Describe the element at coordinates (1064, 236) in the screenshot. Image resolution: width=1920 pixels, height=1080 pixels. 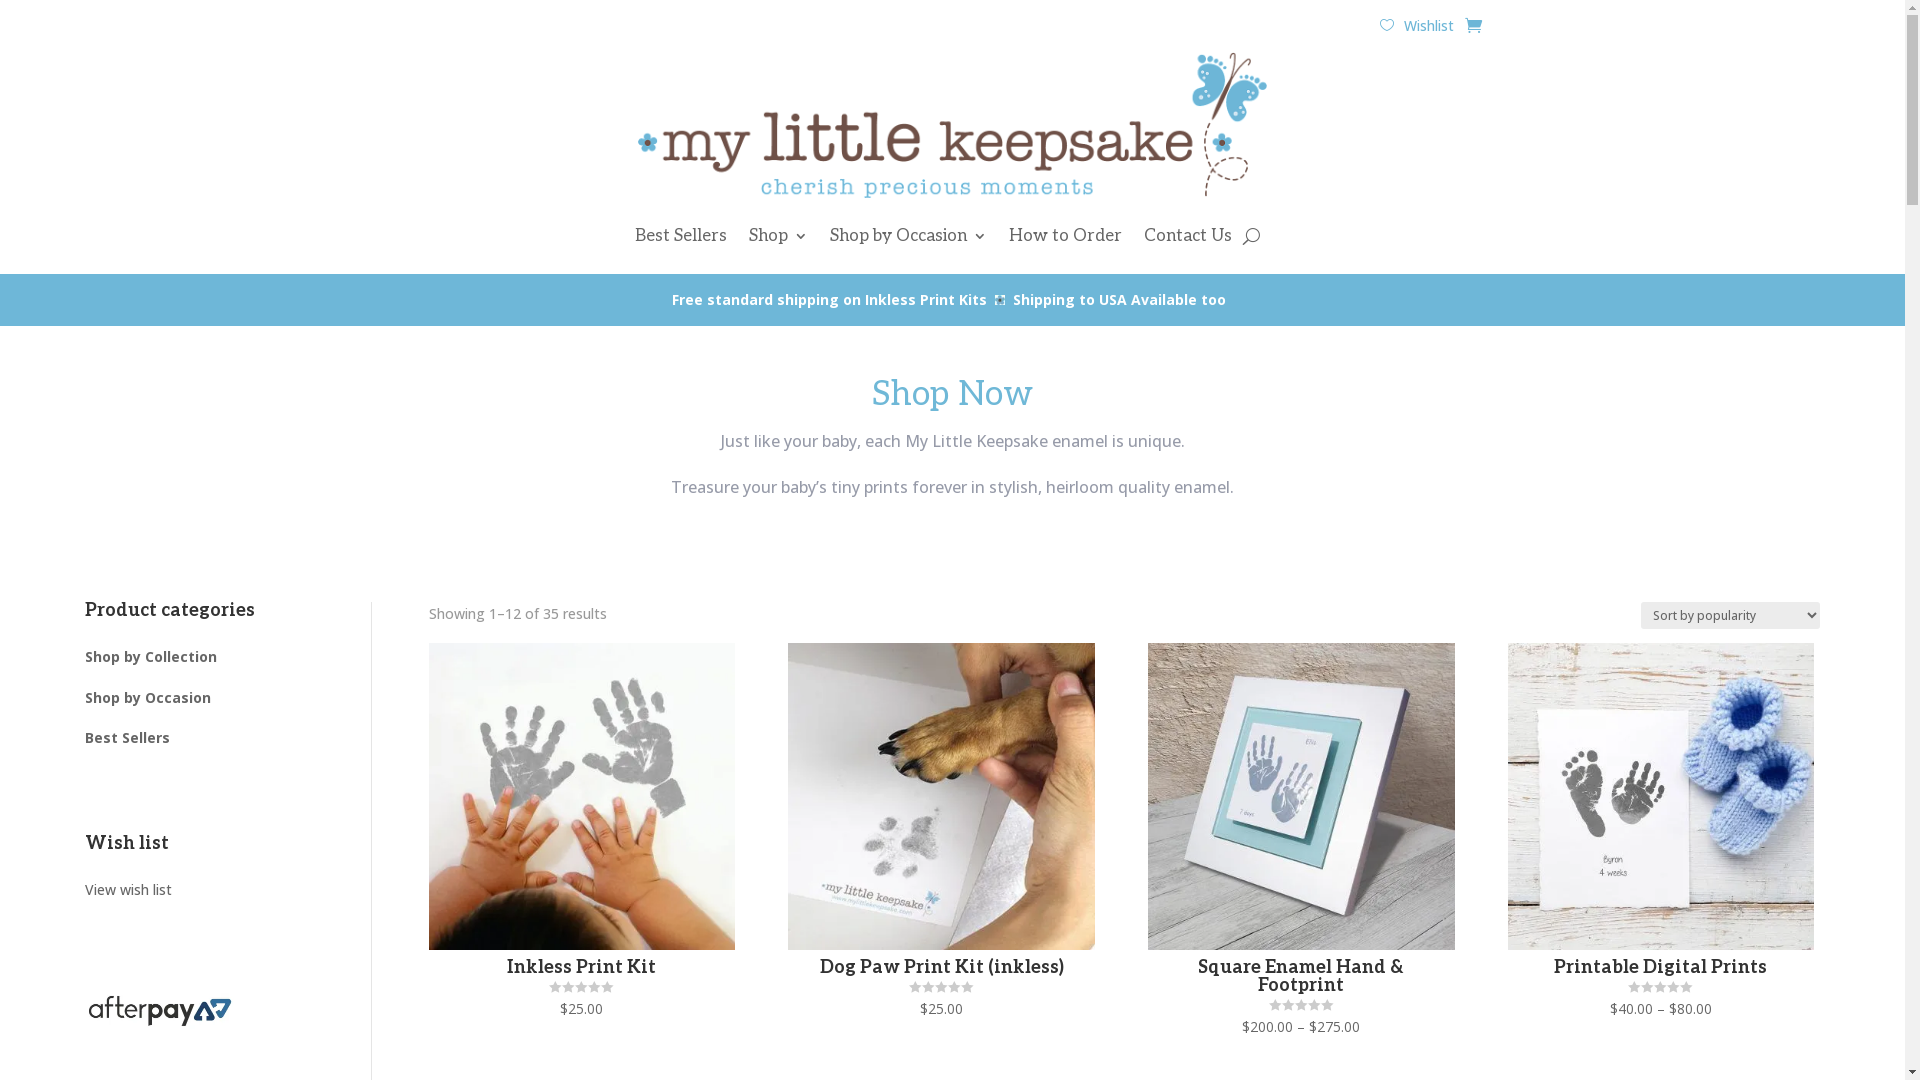
I see `How to Order` at that location.